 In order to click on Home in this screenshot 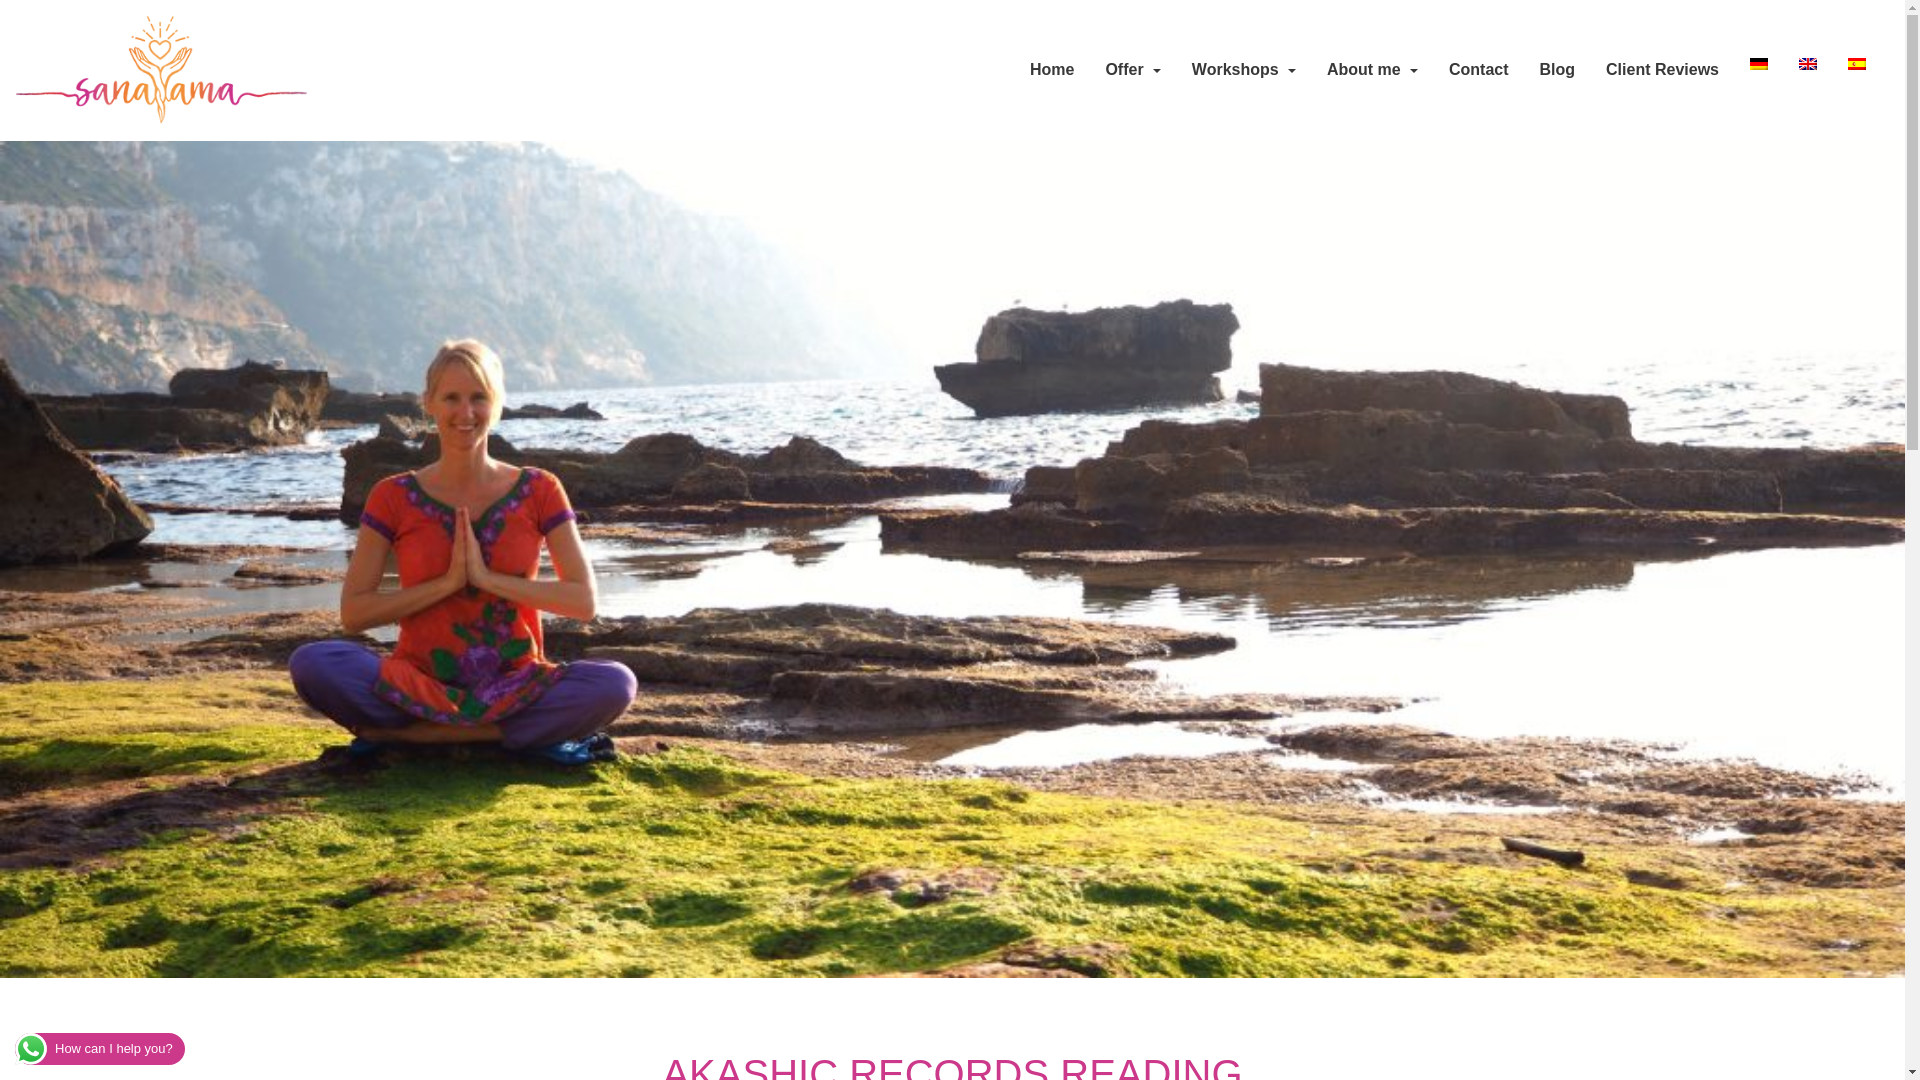, I will do `click(1052, 69)`.